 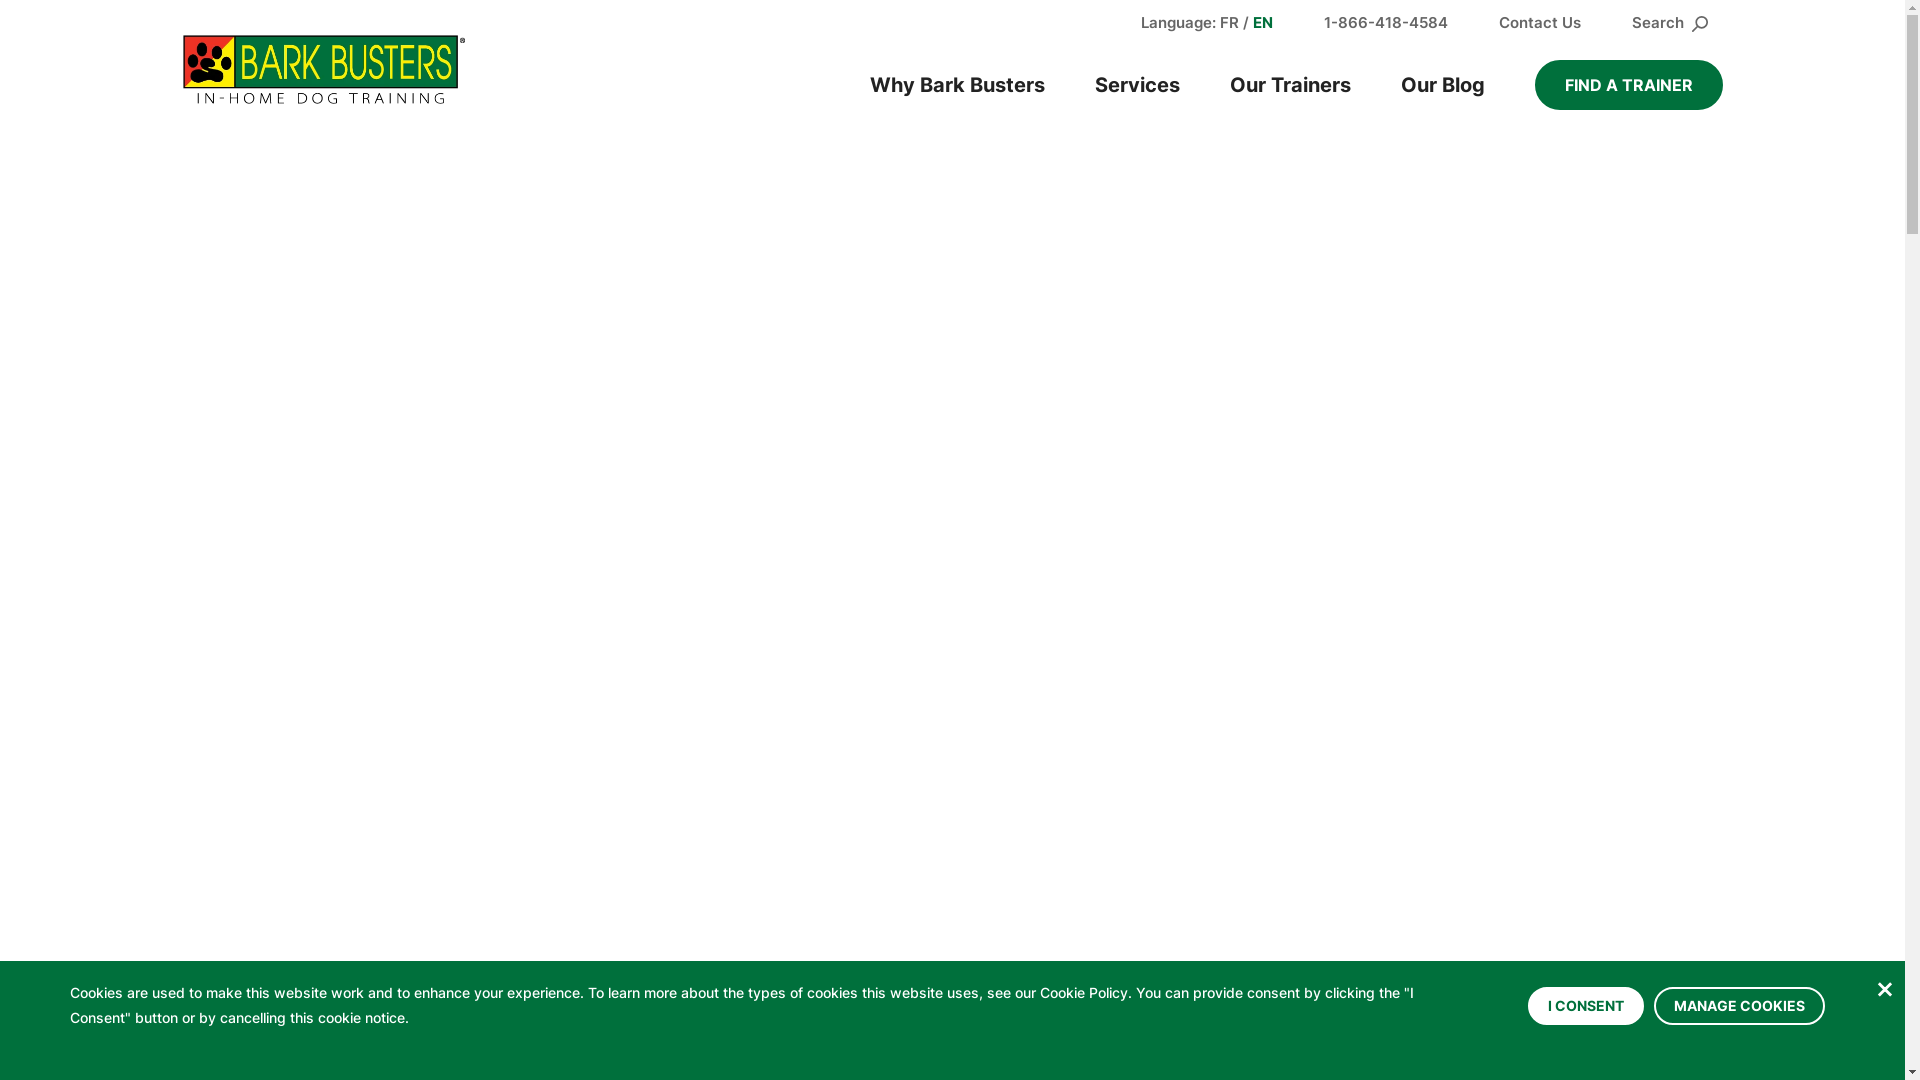 What do you see at coordinates (1628, 85) in the screenshot?
I see `FIND A TRAINER` at bounding box center [1628, 85].